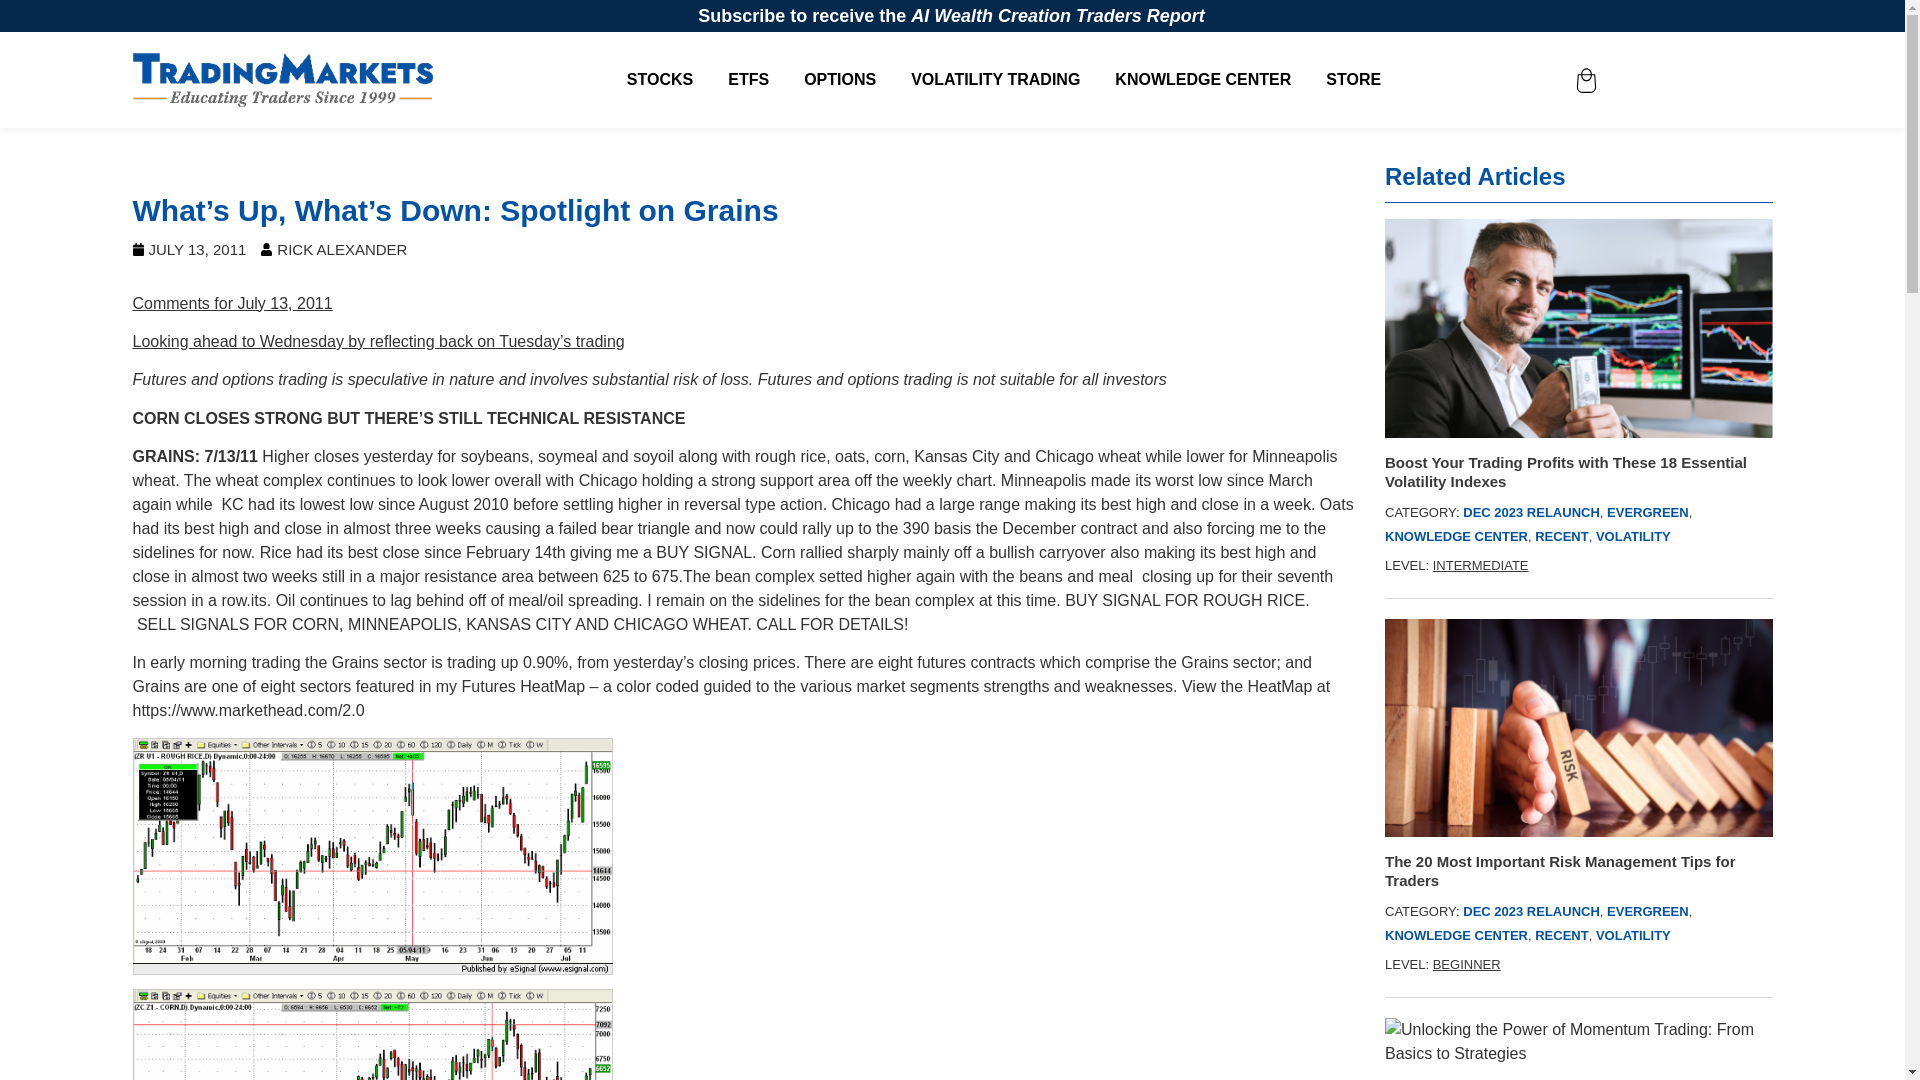 This screenshot has height=1080, width=1920. I want to click on VOLATILITY TRADING, so click(994, 80).